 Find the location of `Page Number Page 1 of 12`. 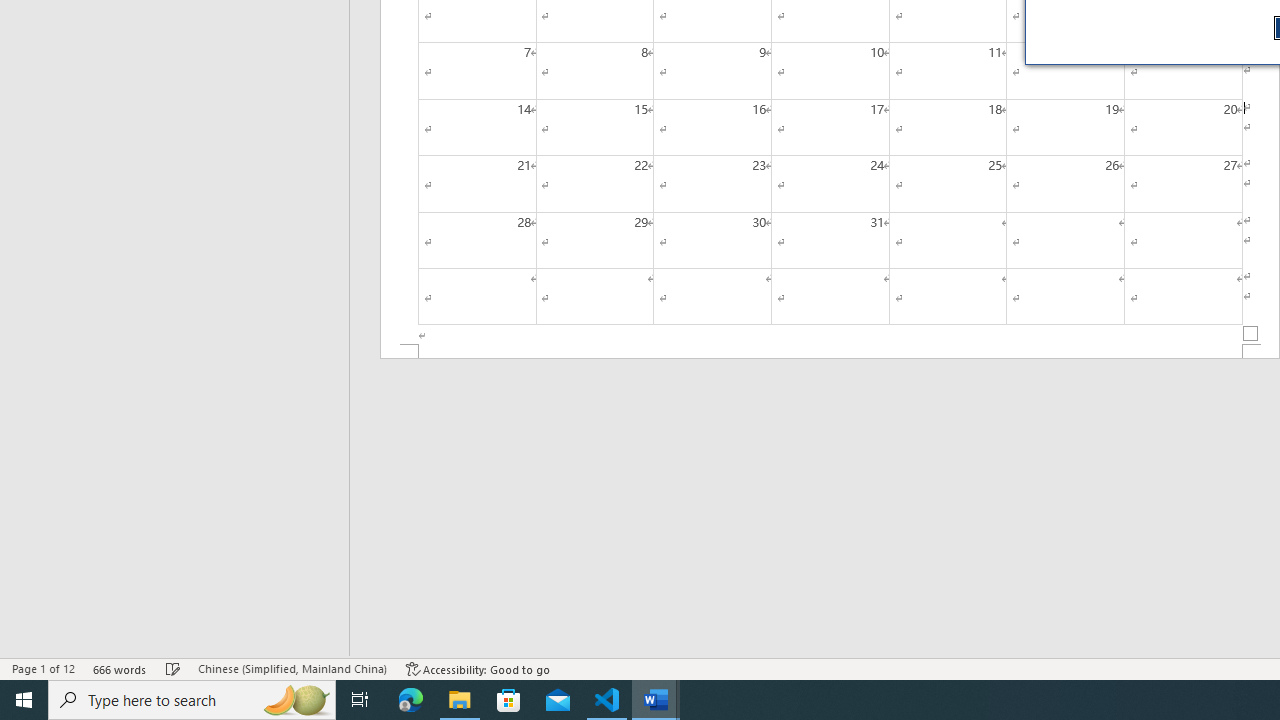

Page Number Page 1 of 12 is located at coordinates (43, 668).